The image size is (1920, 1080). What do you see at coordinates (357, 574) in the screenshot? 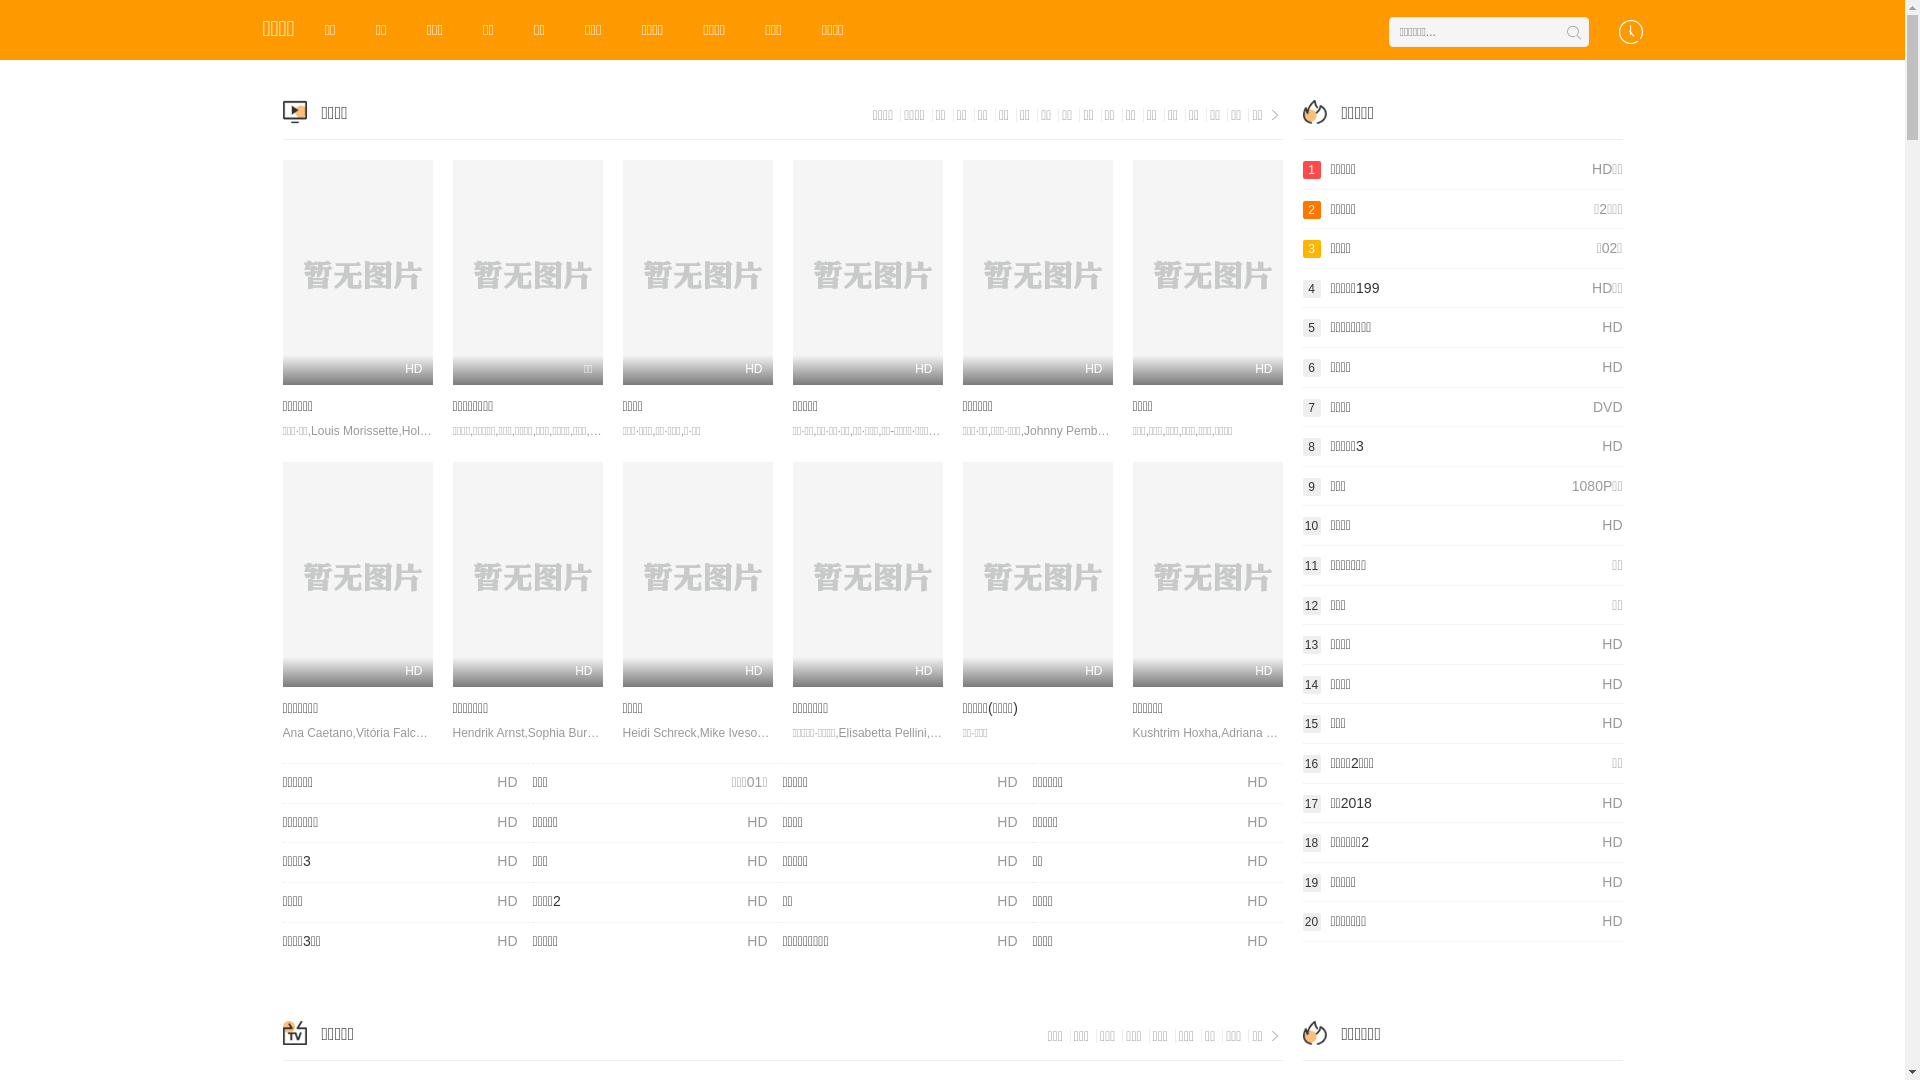
I see `HD` at bounding box center [357, 574].